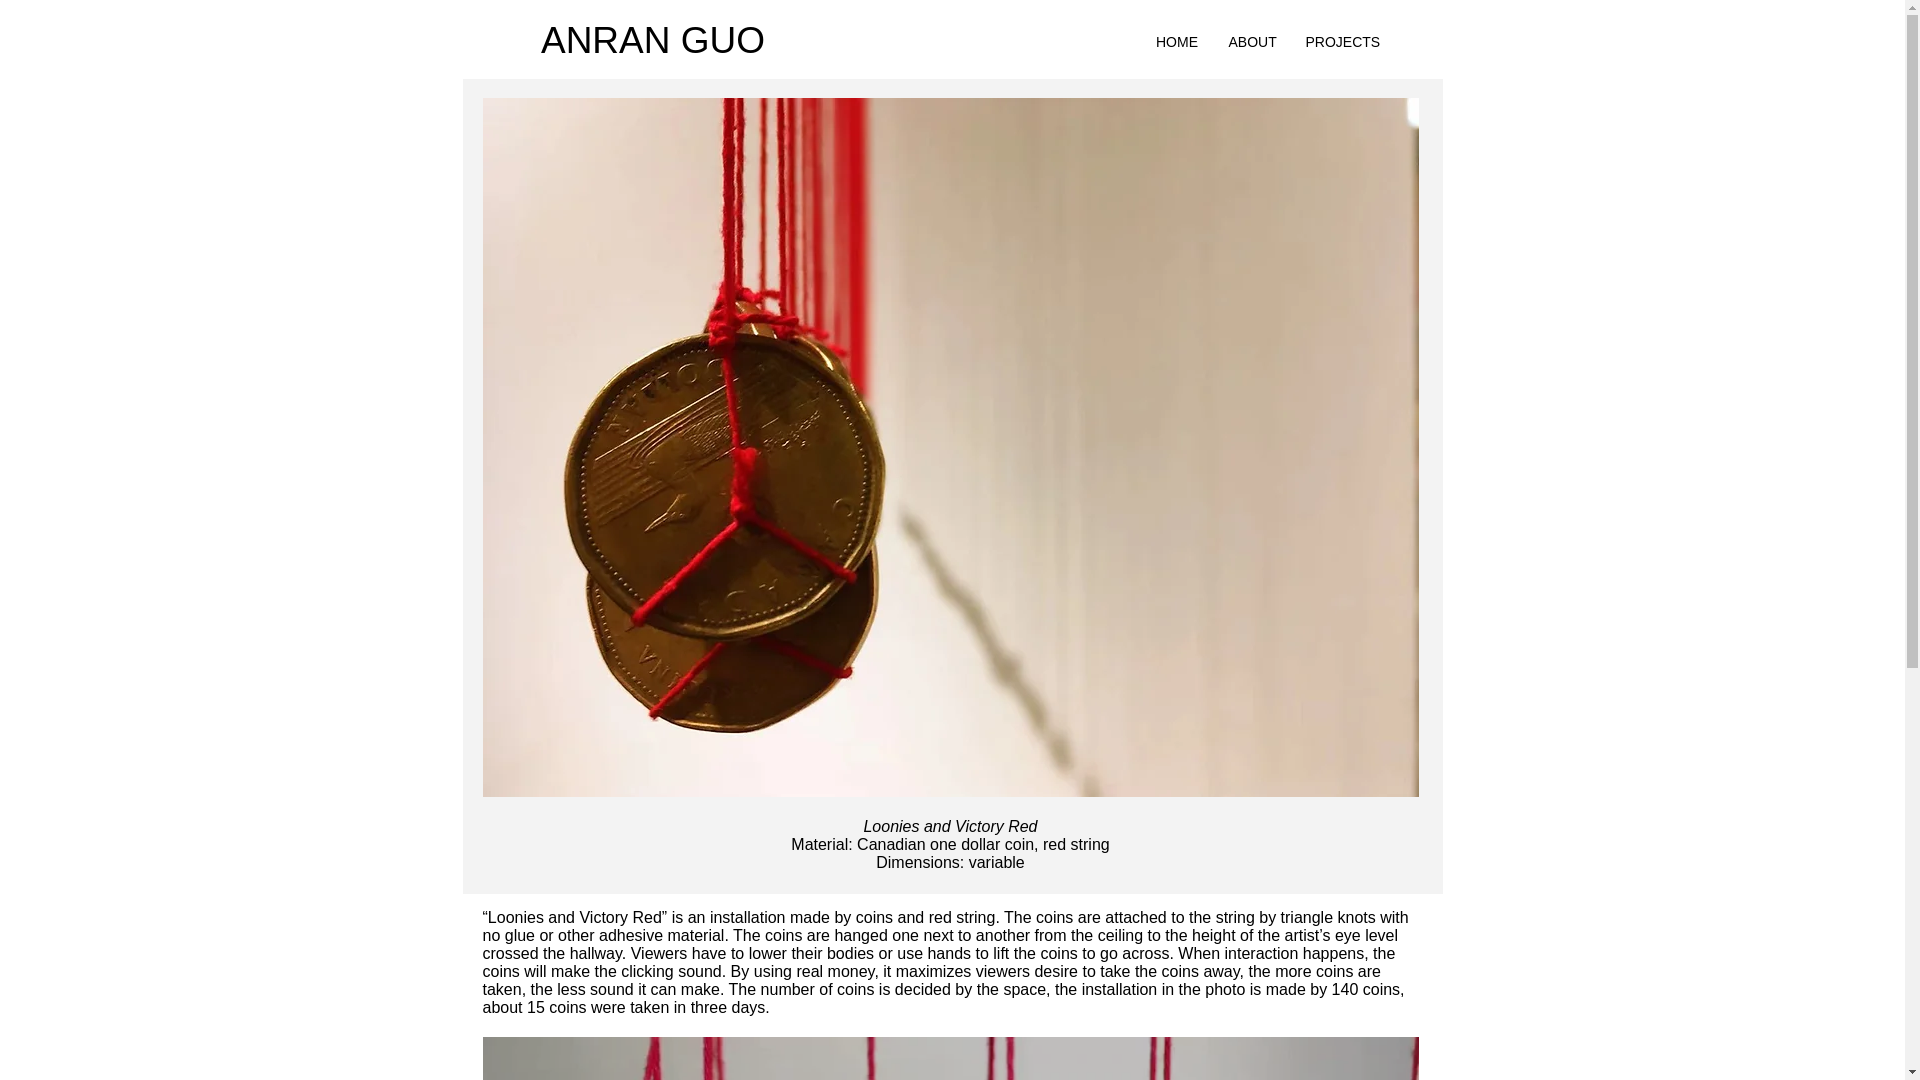 Image resolution: width=1920 pixels, height=1080 pixels. What do you see at coordinates (1338, 42) in the screenshot?
I see `PROJECTS` at bounding box center [1338, 42].